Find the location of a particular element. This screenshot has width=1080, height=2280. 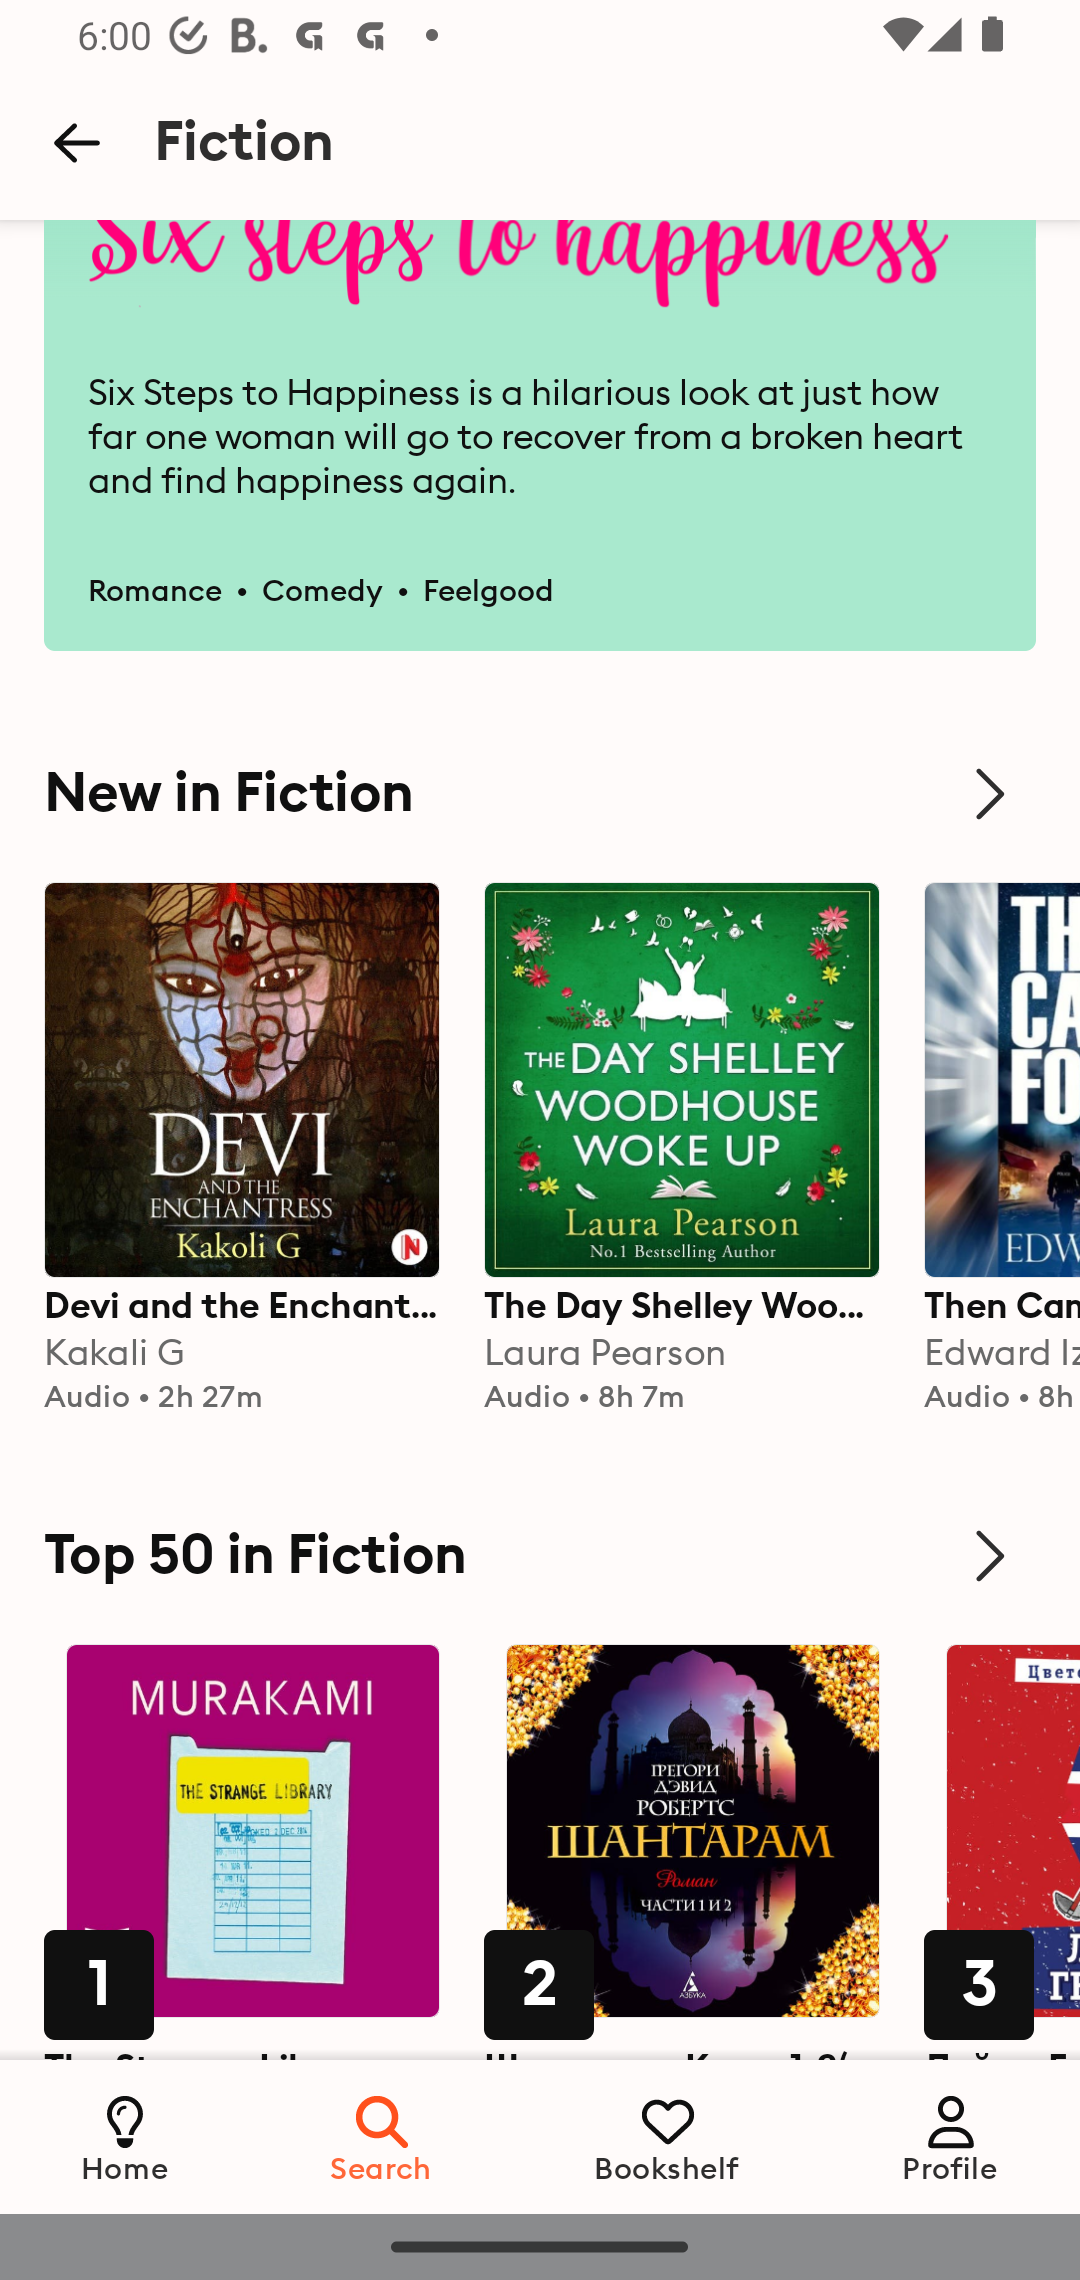

Search is located at coordinates (382, 2136).